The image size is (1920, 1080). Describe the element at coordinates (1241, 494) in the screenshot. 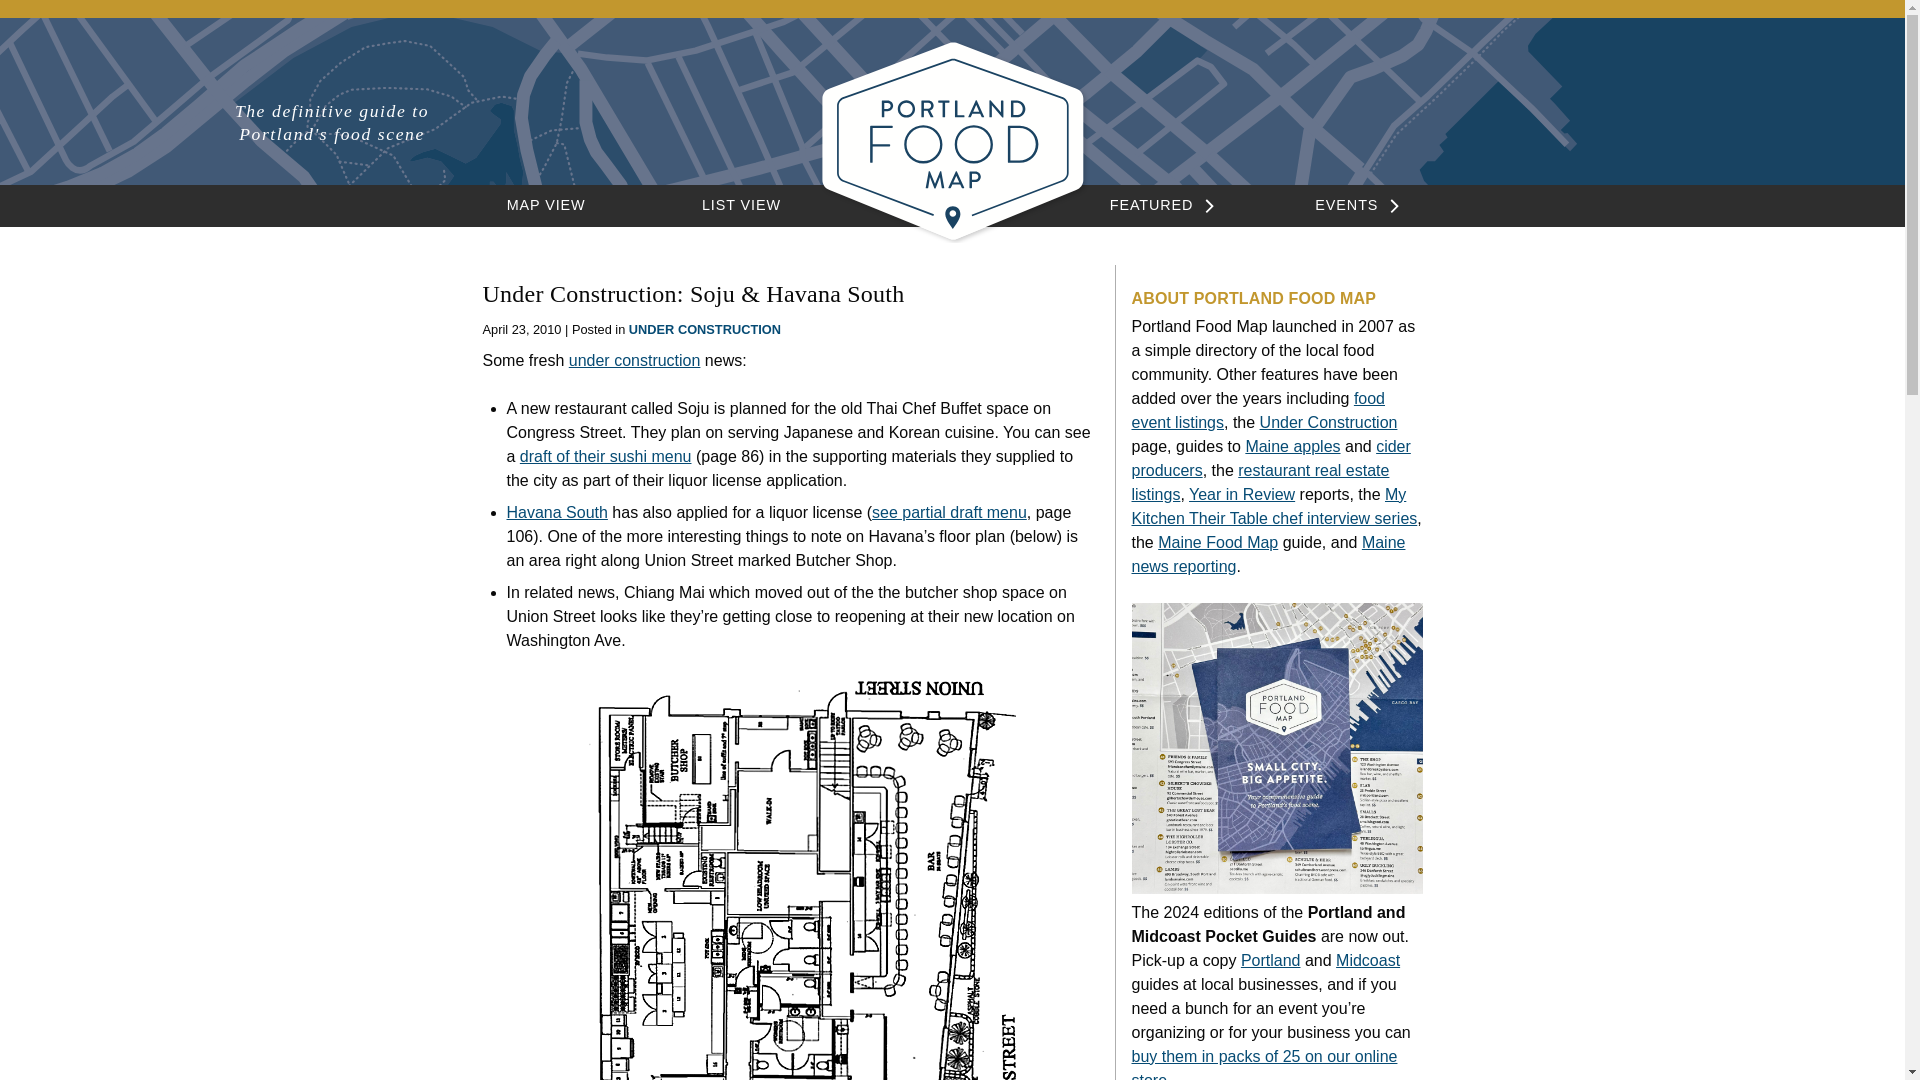

I see `Year in Review` at that location.